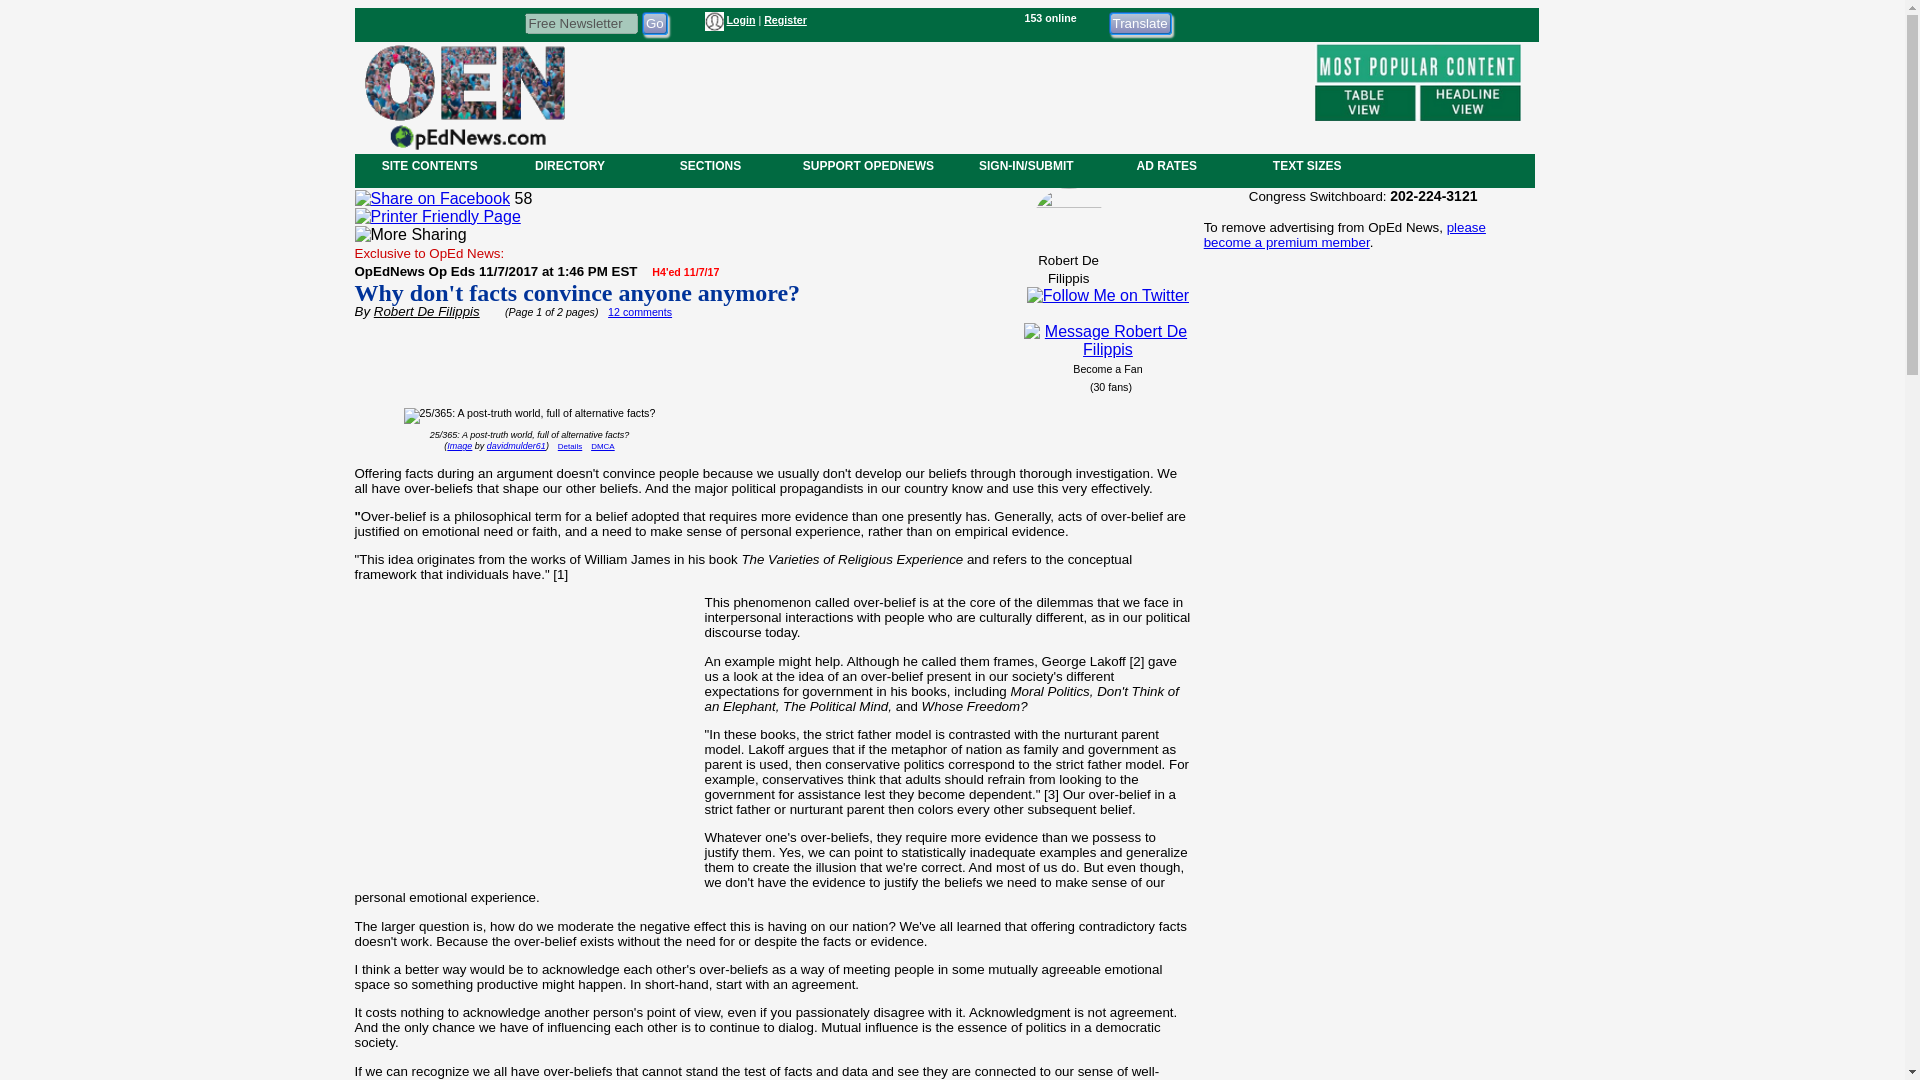 The image size is (1920, 1080). What do you see at coordinates (460, 446) in the screenshot?
I see `Image` at bounding box center [460, 446].